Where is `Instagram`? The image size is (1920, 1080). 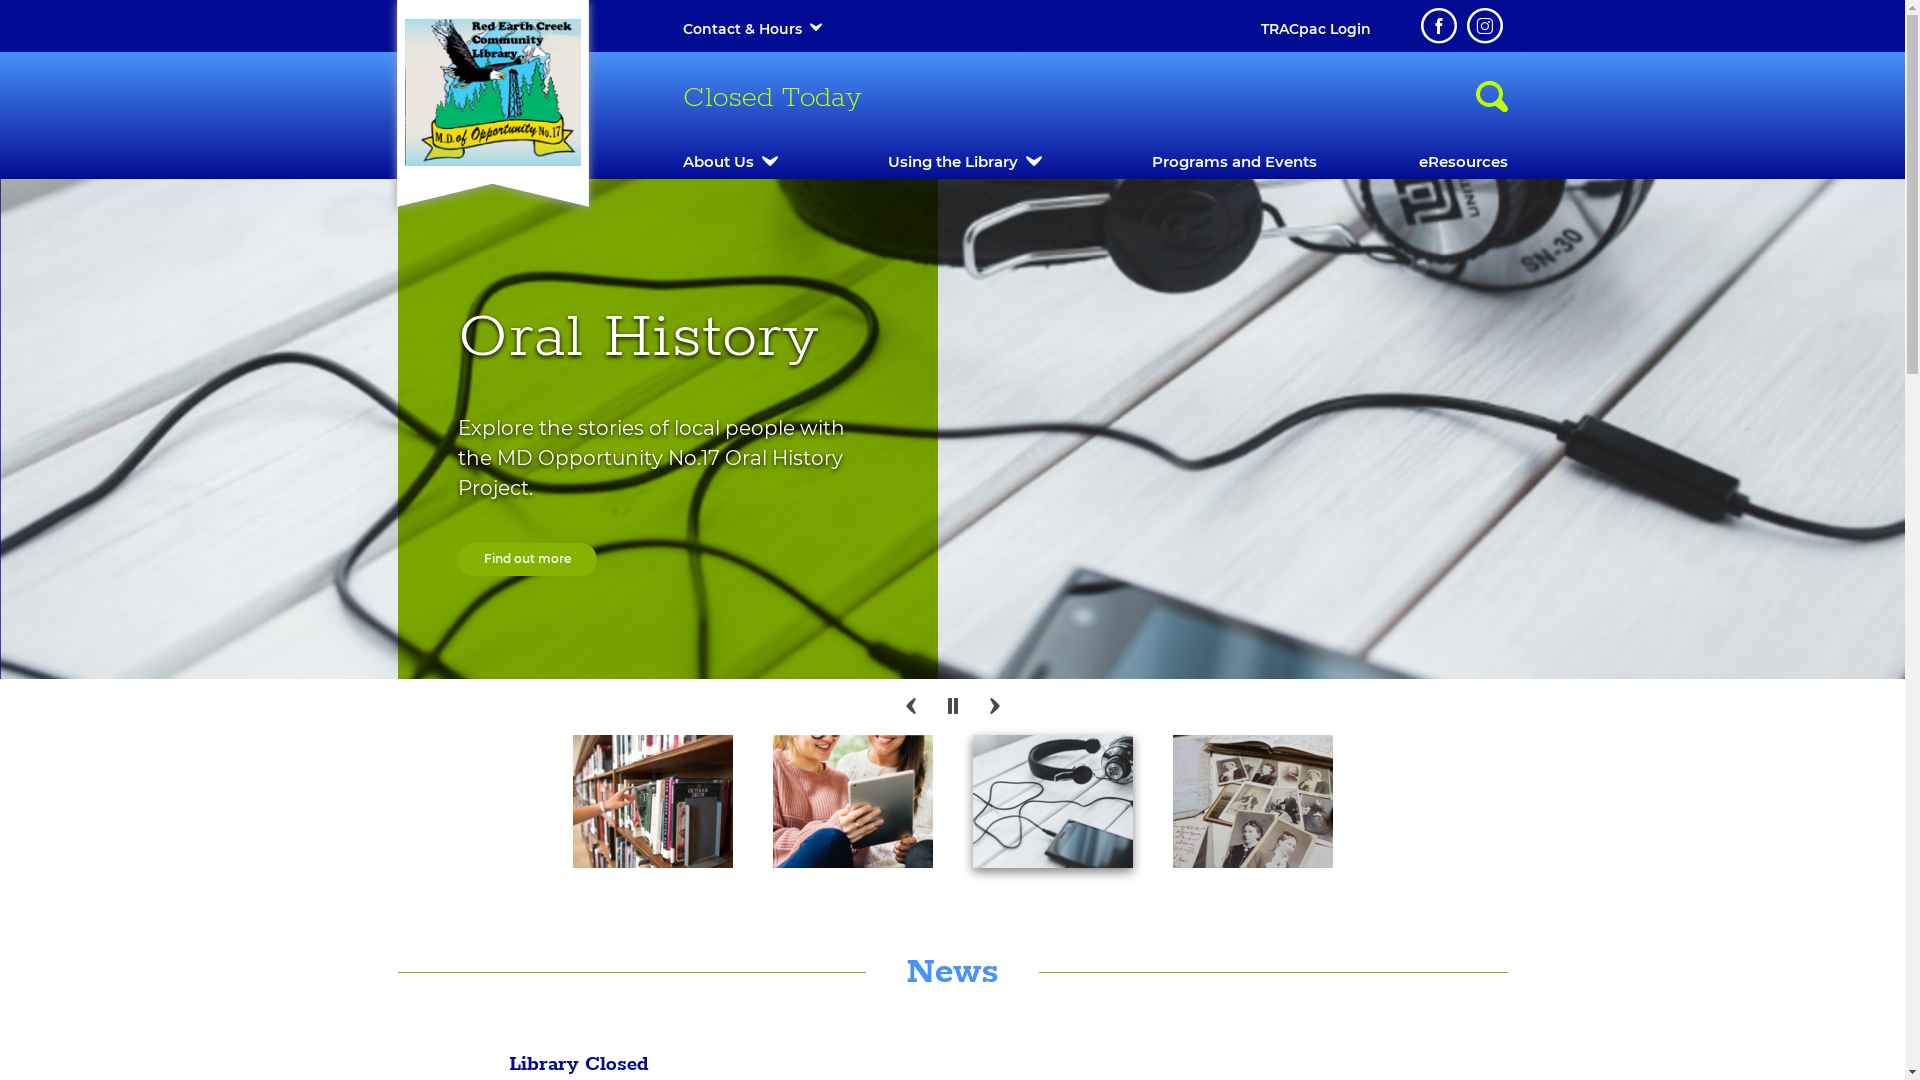 Instagram is located at coordinates (1484, 26).